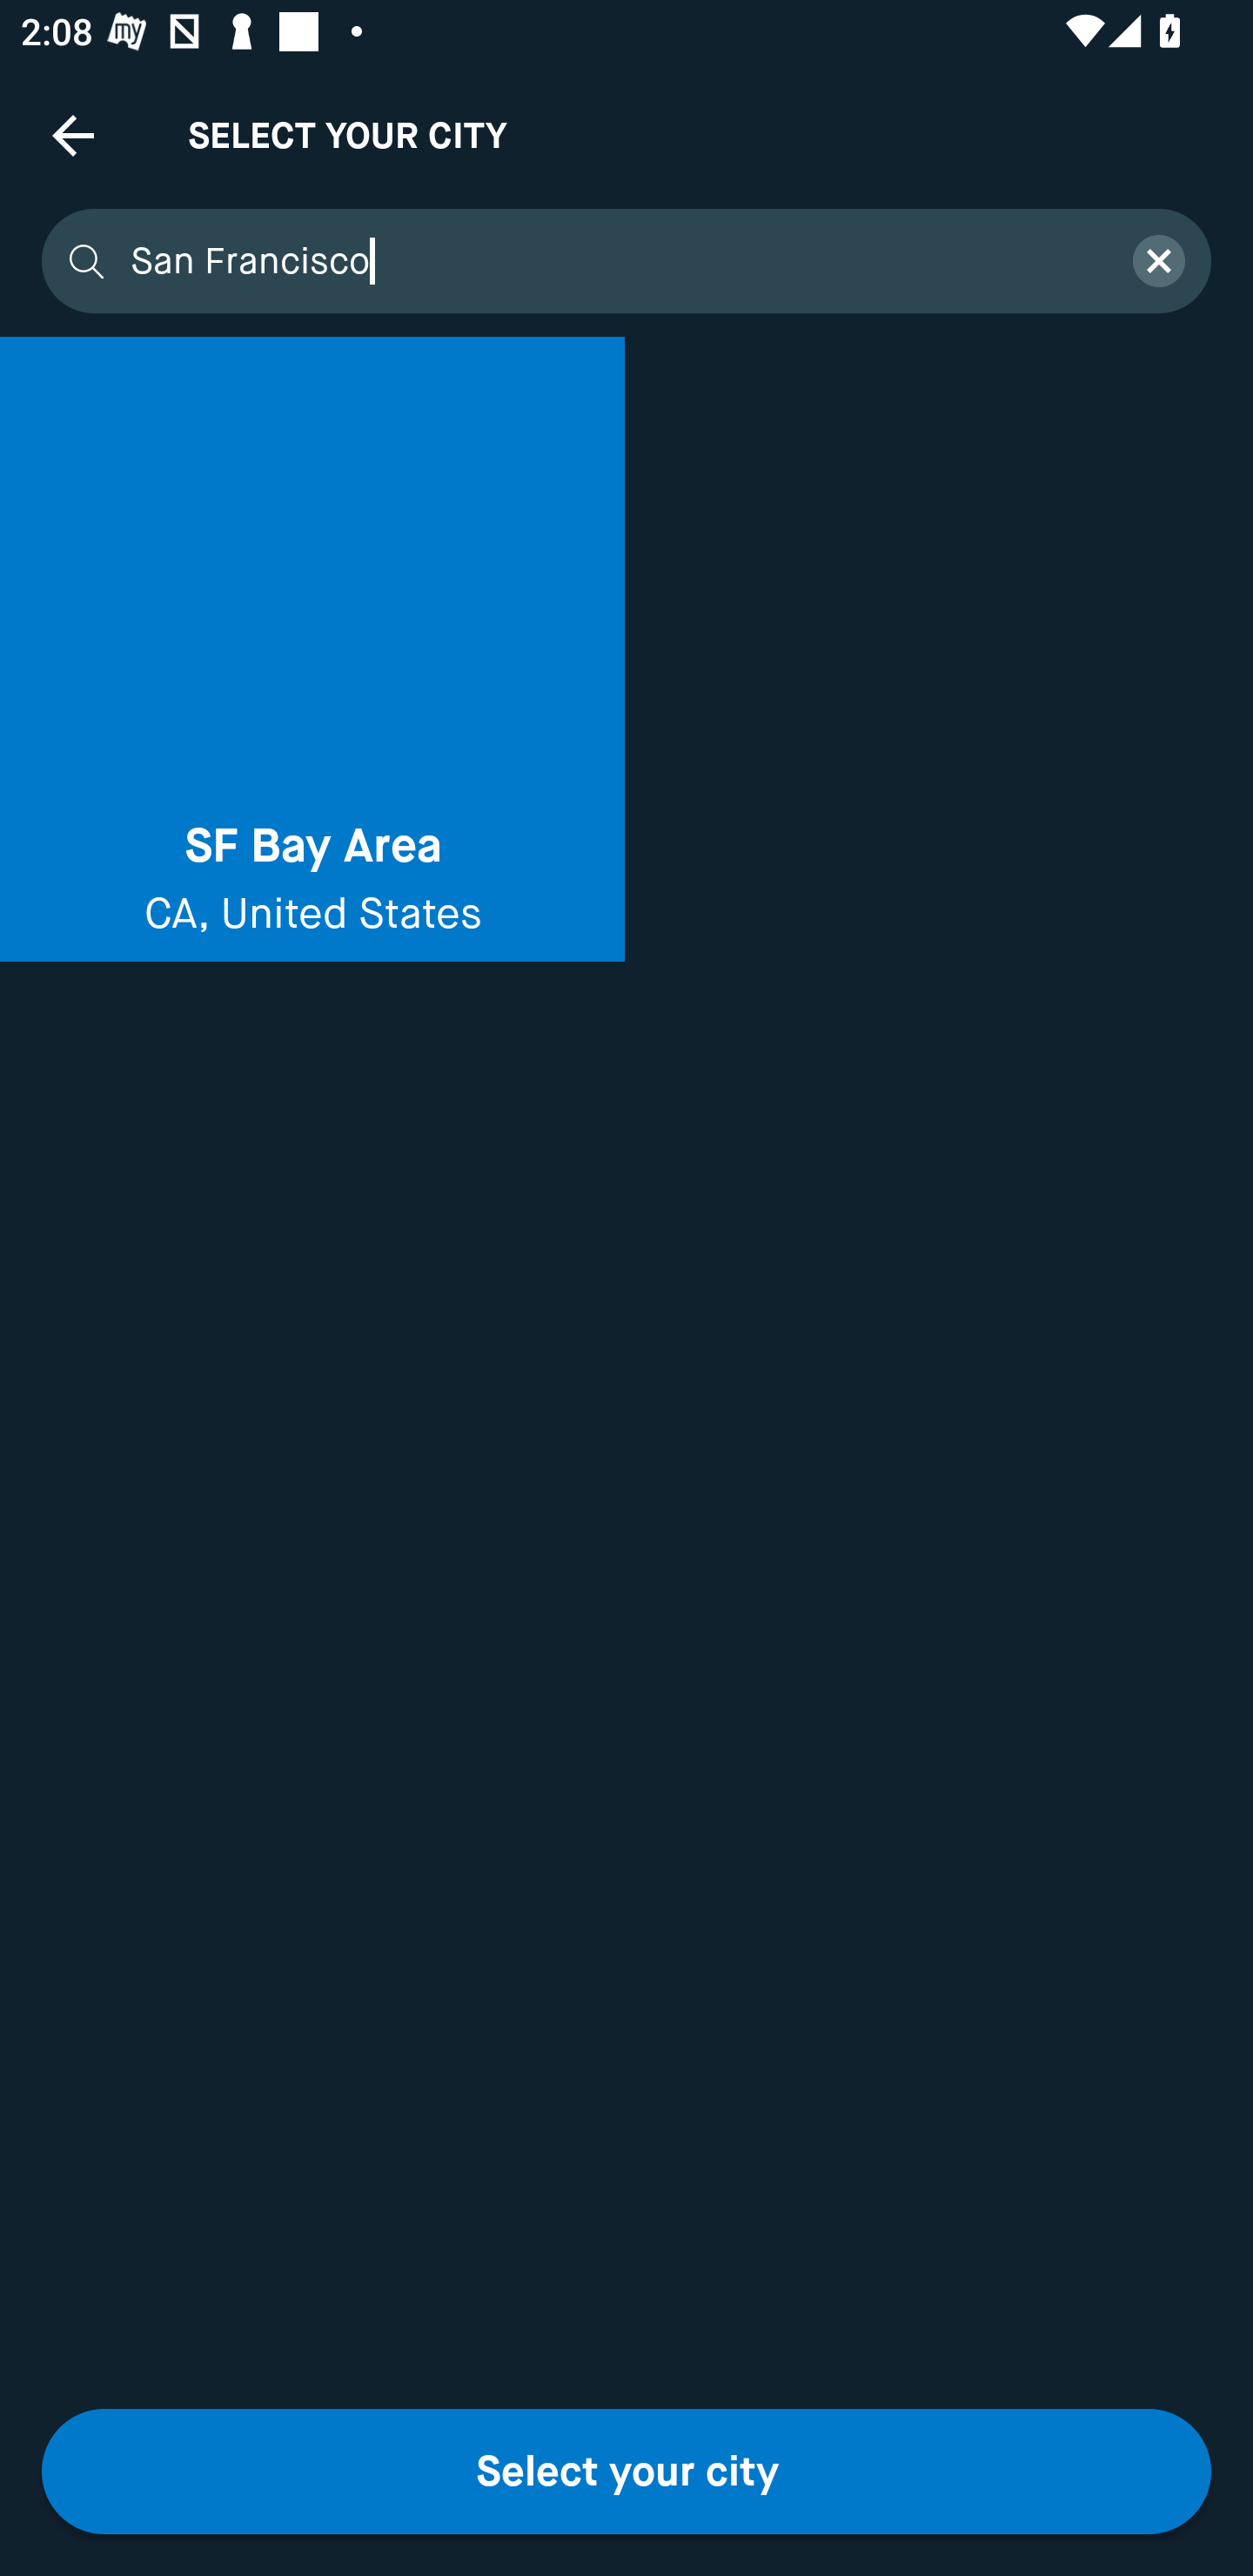 Image resolution: width=1253 pixels, height=2576 pixels. I want to click on Navigate up, so click(73, 135).